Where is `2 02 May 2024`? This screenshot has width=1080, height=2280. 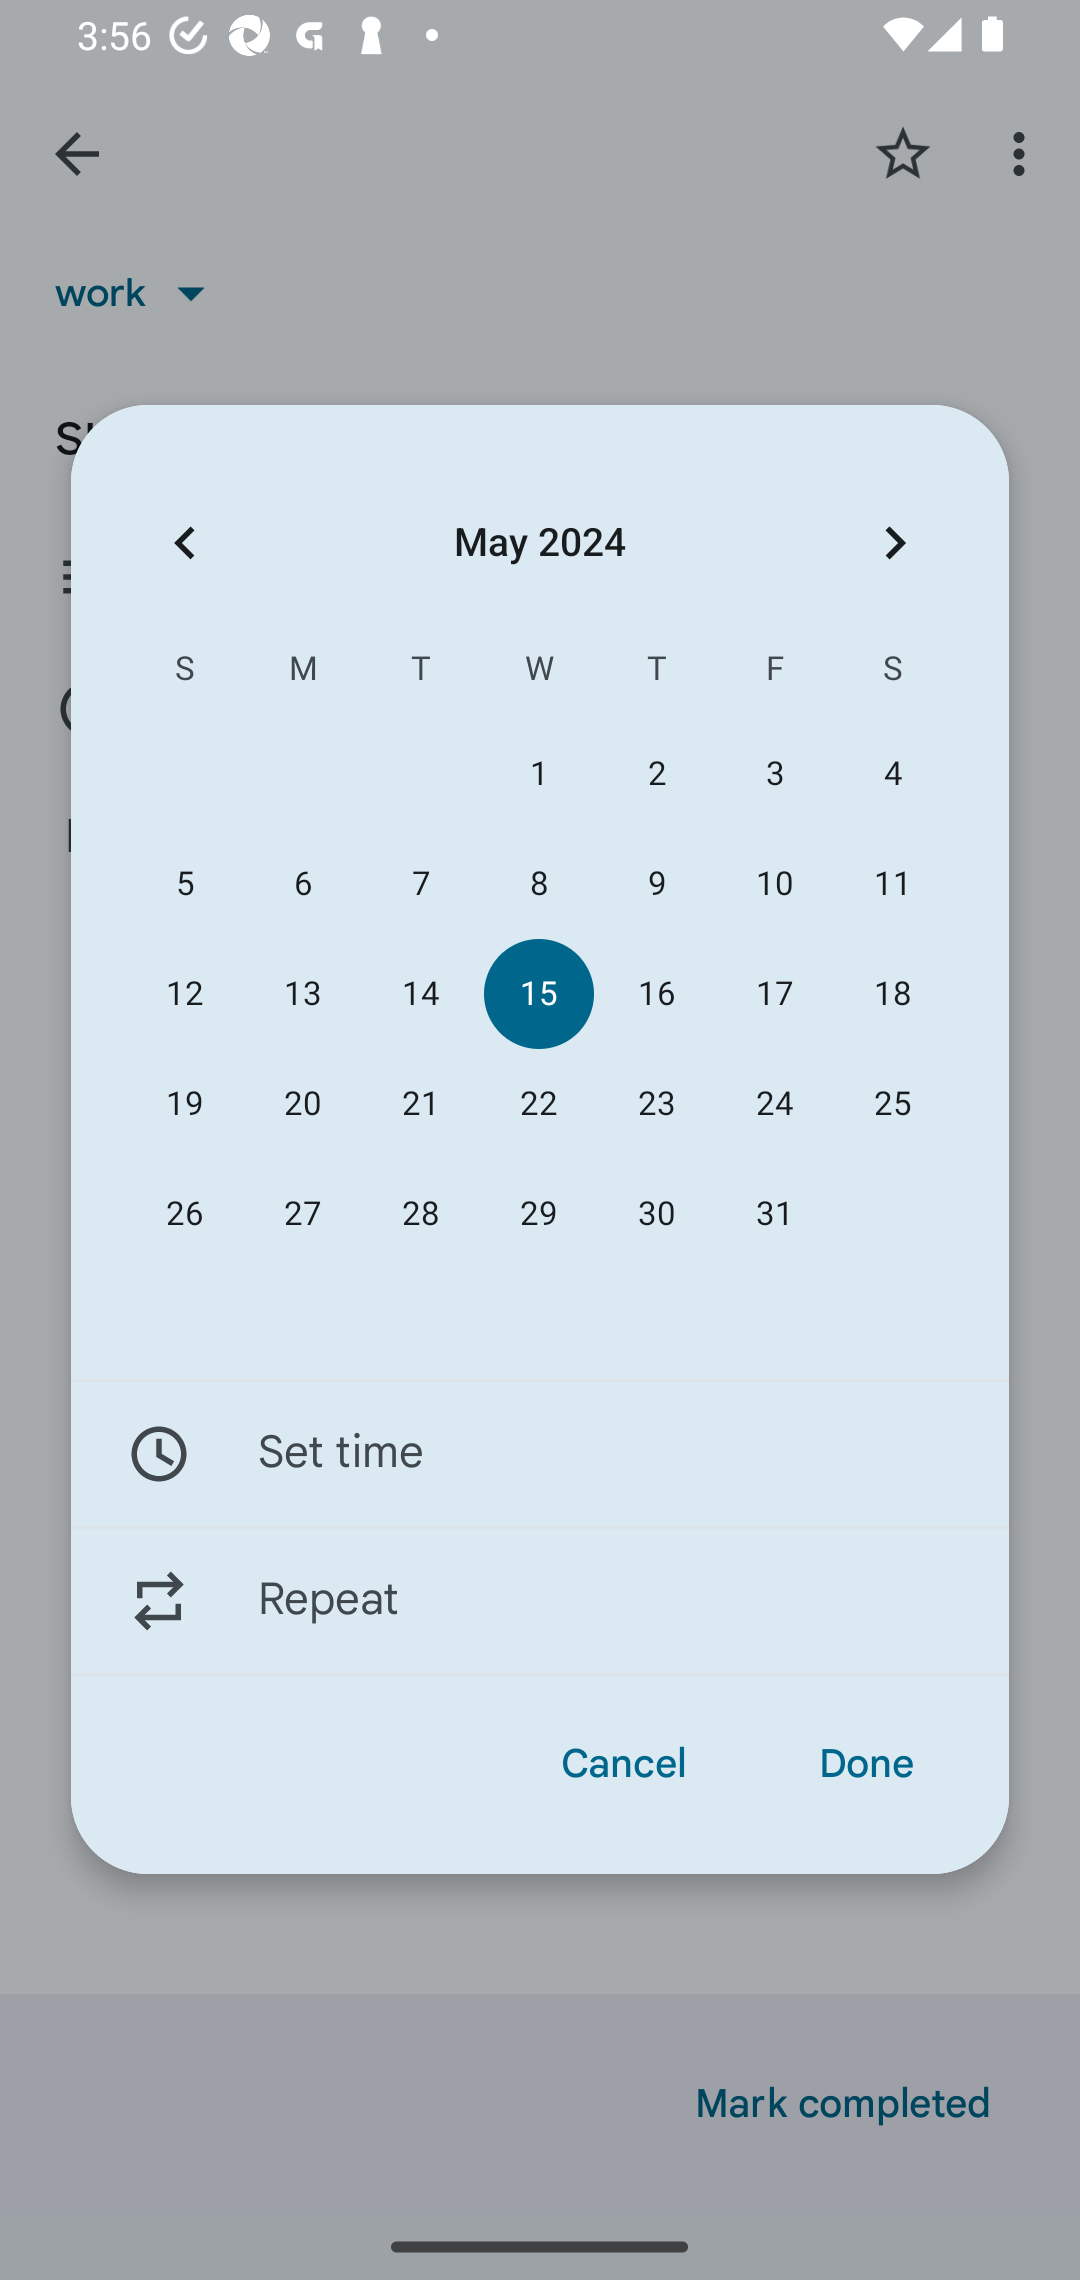 2 02 May 2024 is located at coordinates (657, 774).